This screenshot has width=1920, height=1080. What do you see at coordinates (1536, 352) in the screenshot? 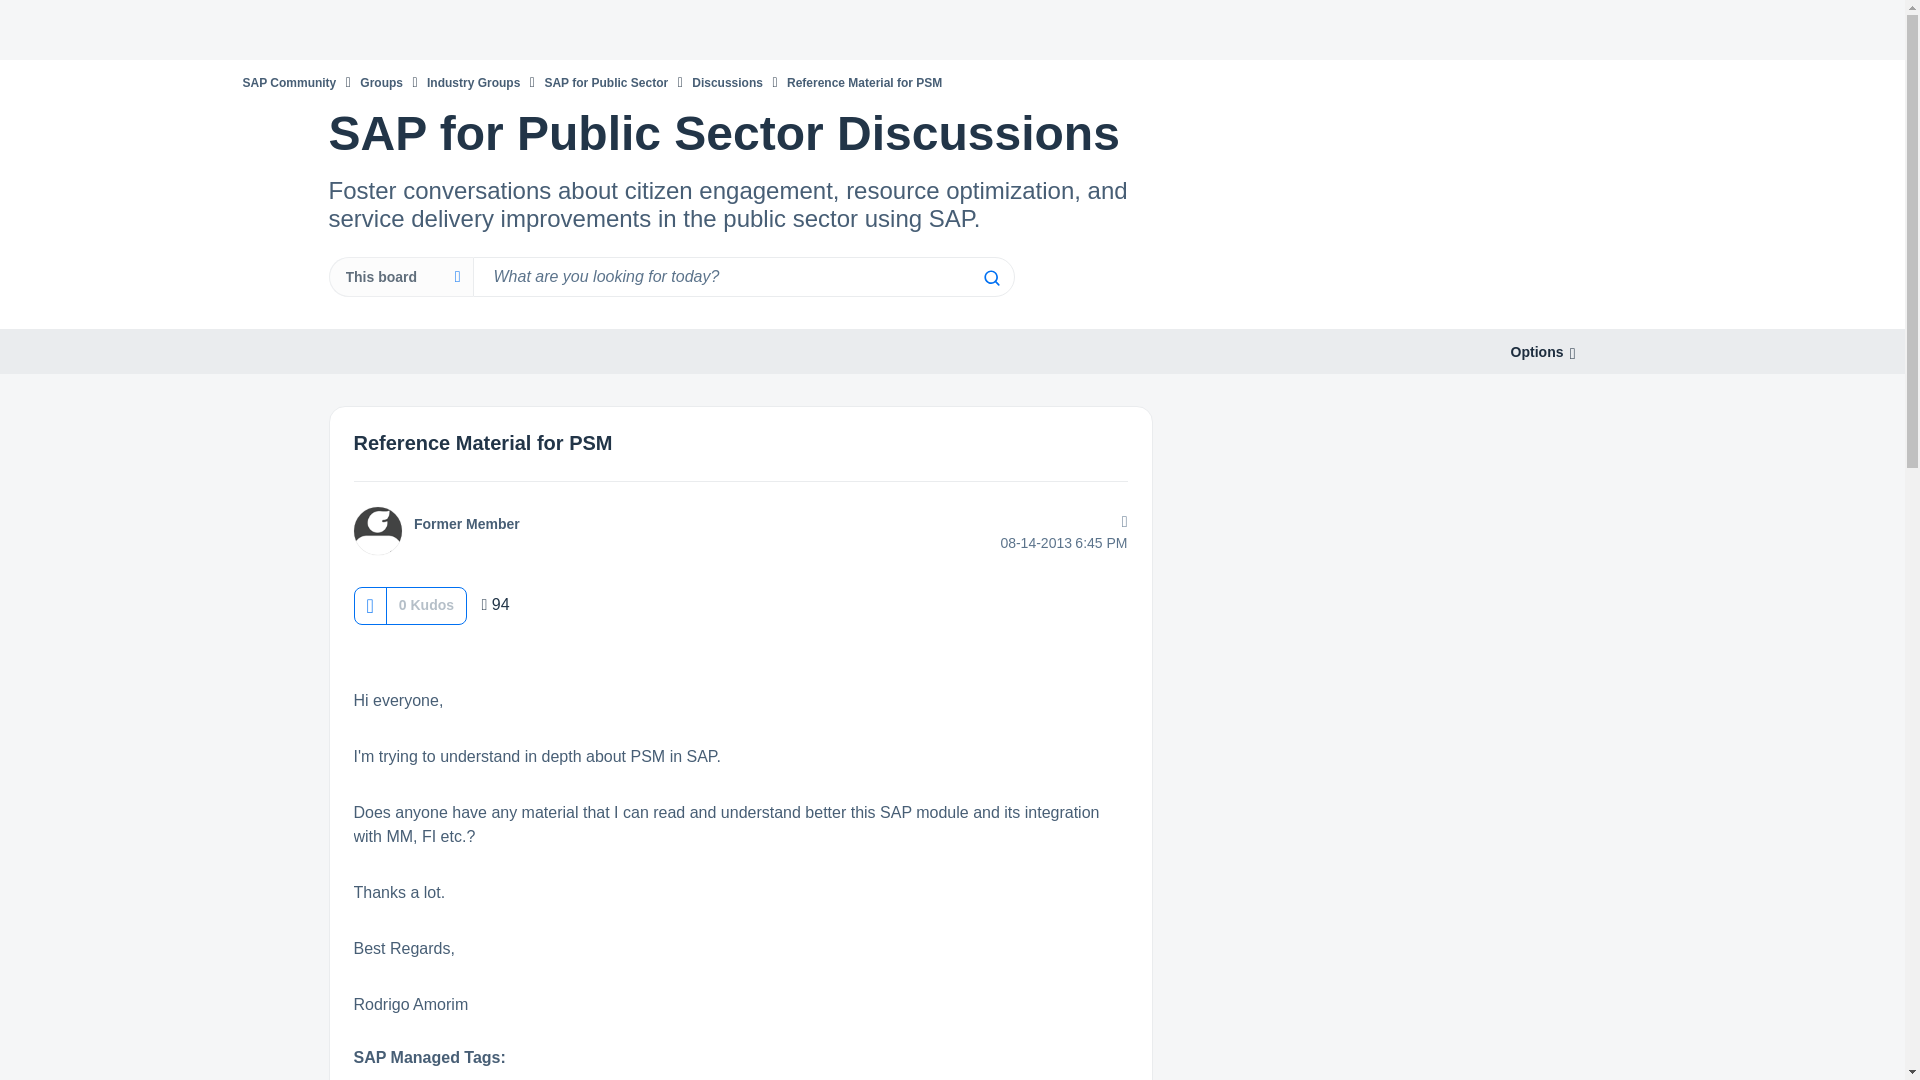
I see `Options` at bounding box center [1536, 352].